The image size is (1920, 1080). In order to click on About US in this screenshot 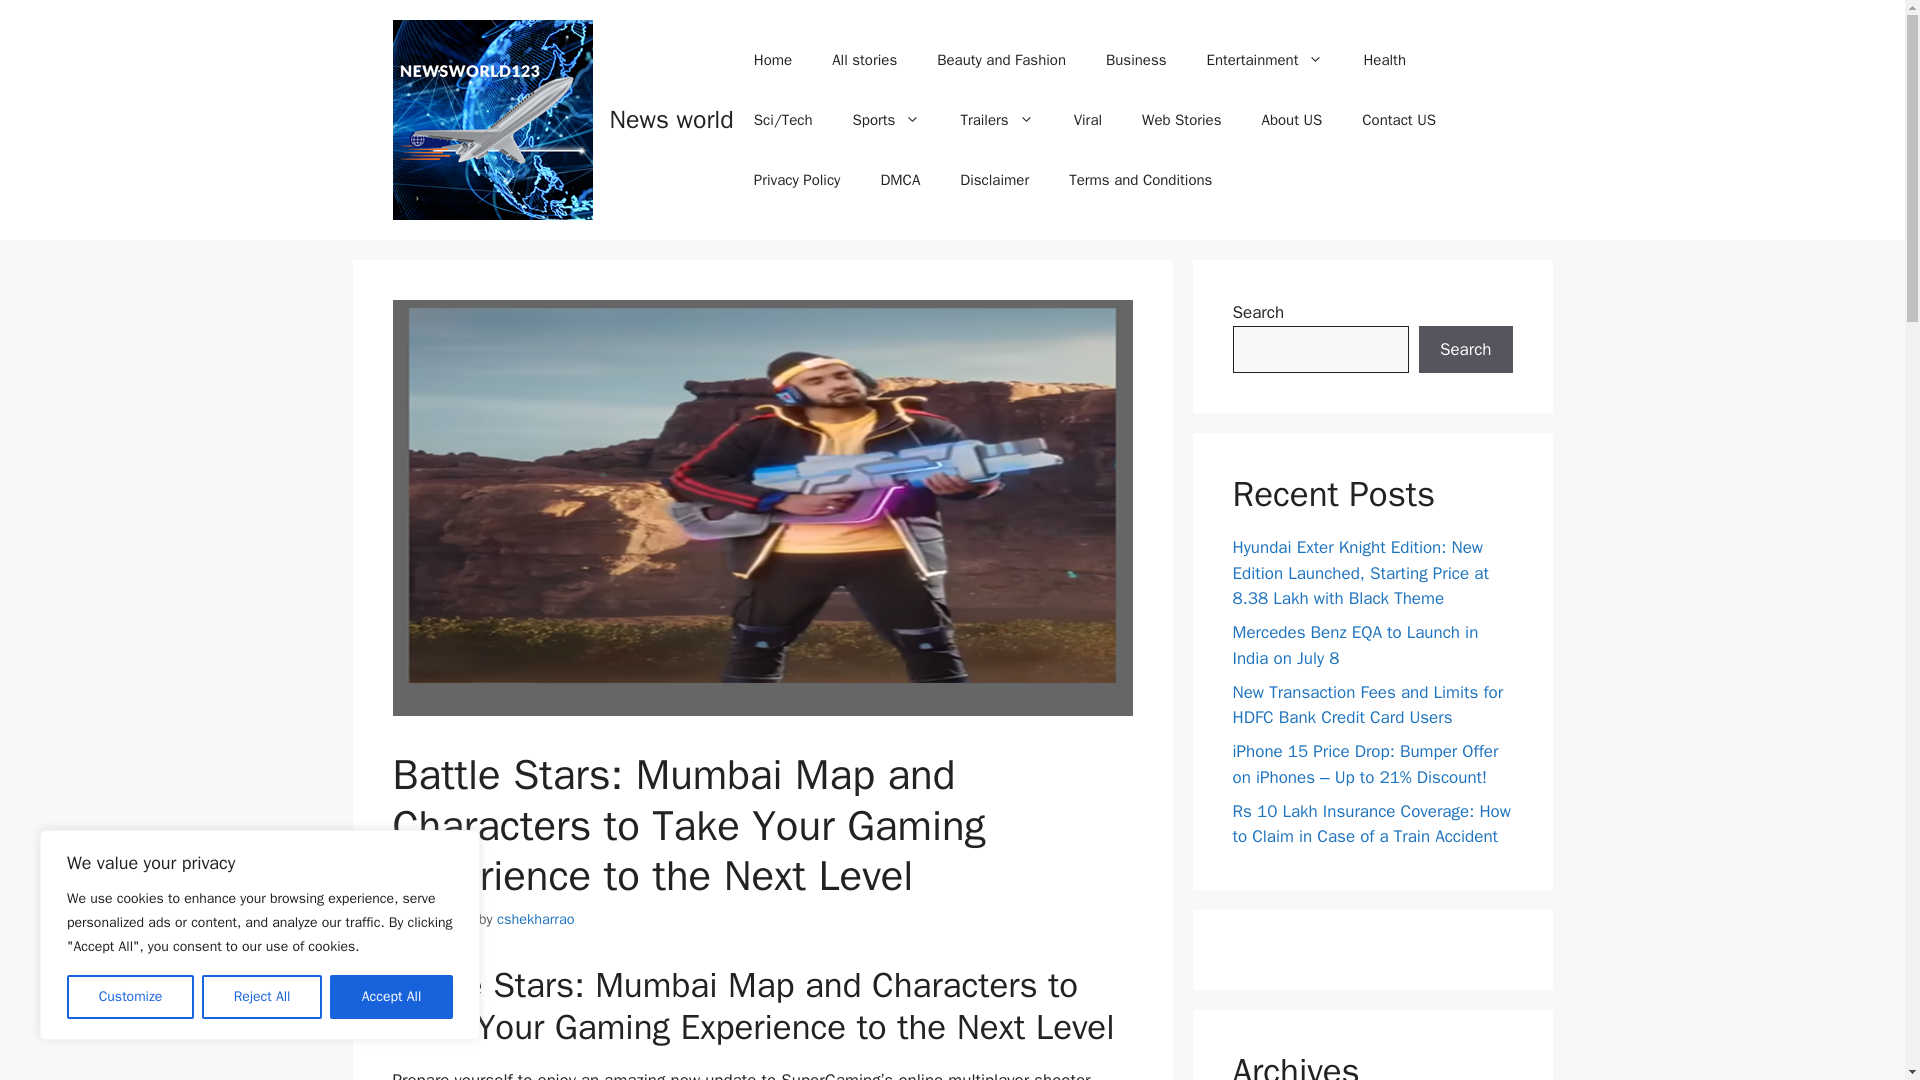, I will do `click(1291, 120)`.